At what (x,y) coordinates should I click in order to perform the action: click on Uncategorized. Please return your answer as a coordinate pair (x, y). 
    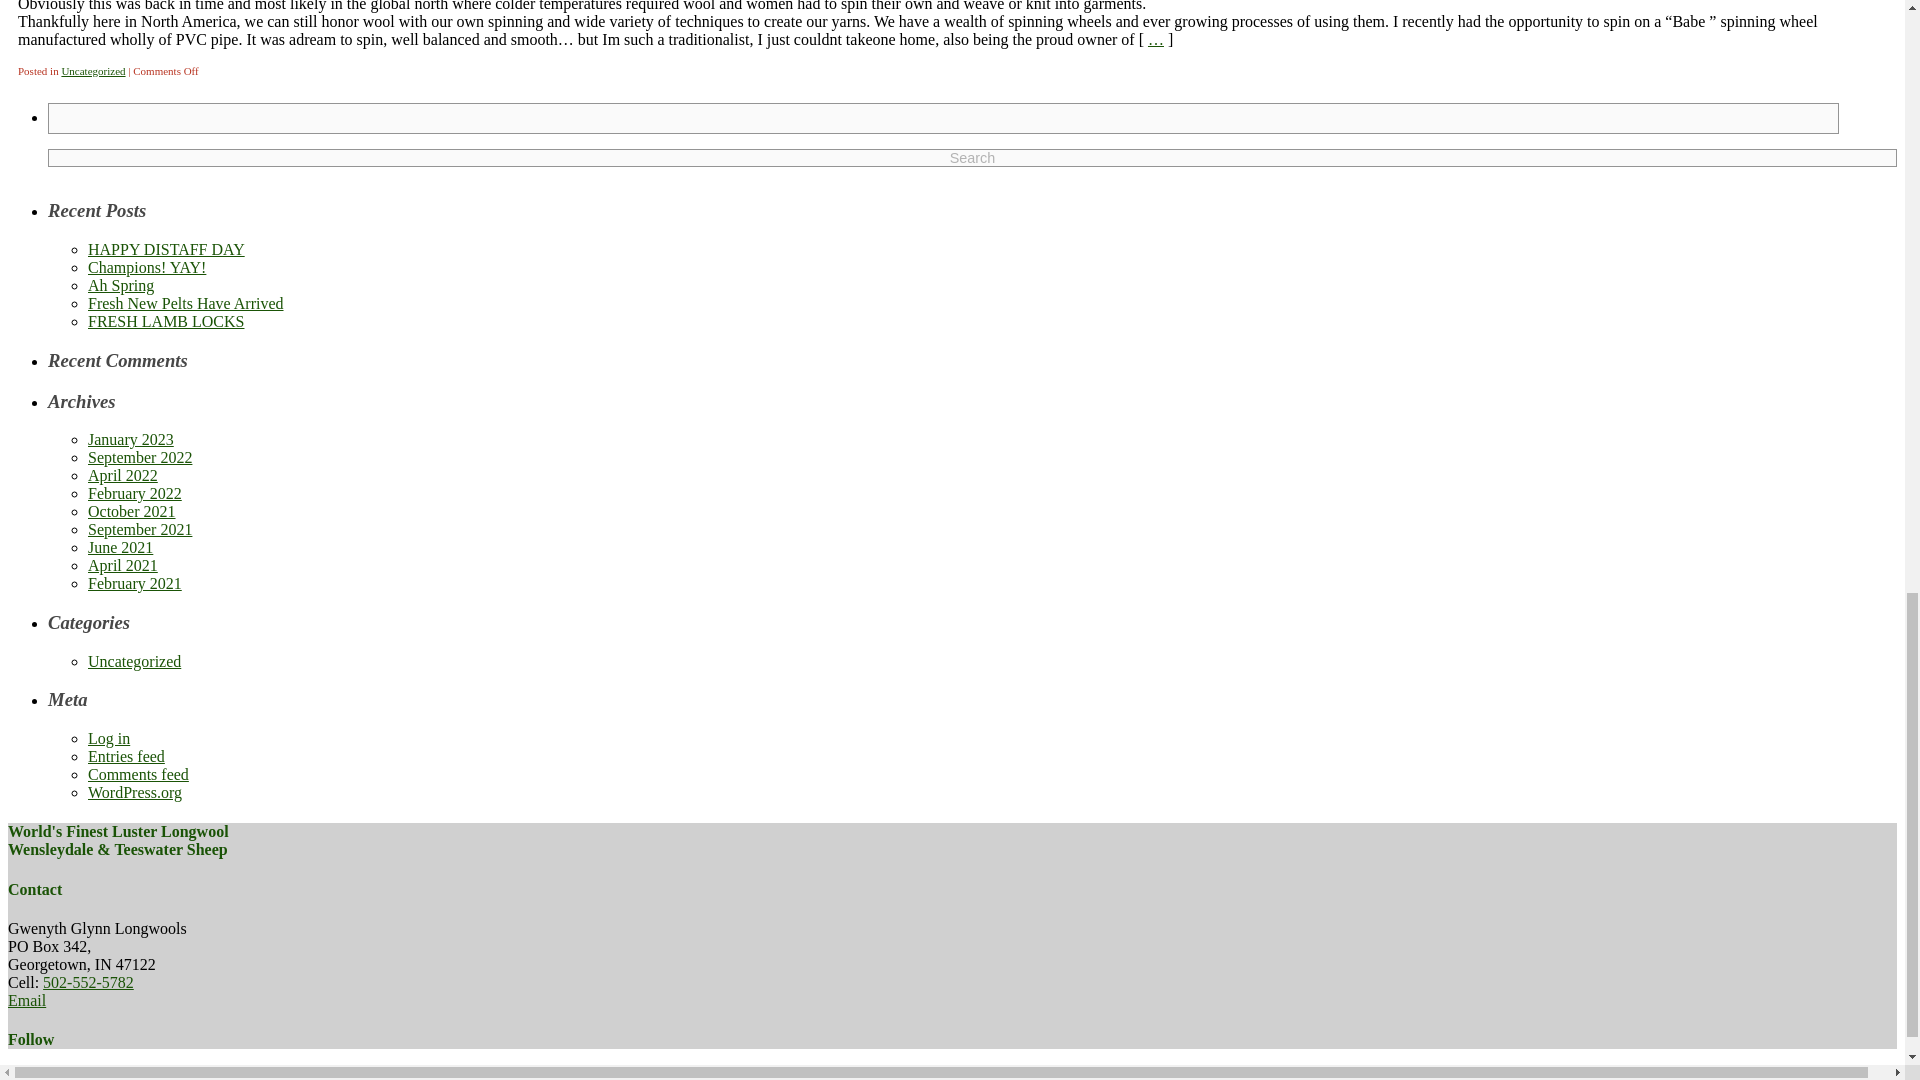
    Looking at the image, I should click on (92, 70).